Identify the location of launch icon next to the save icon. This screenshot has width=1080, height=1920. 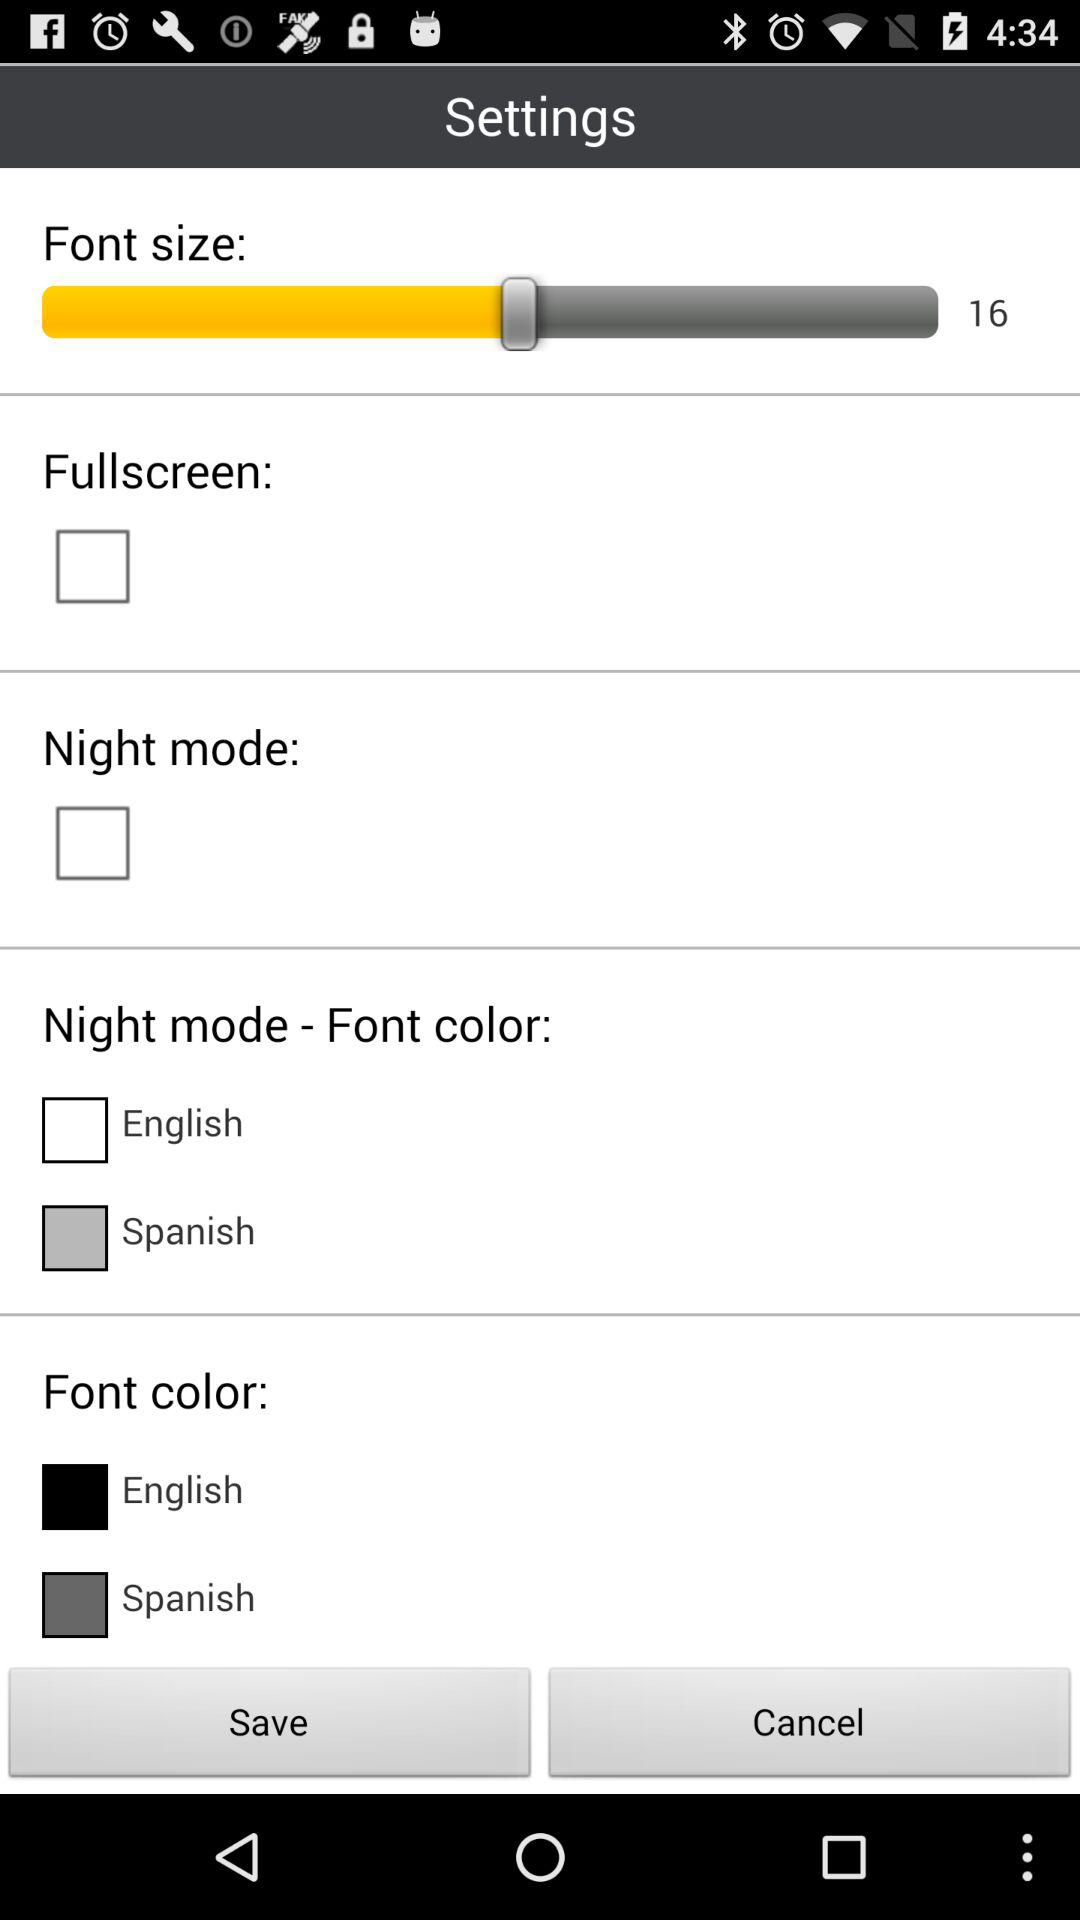
(810, 1728).